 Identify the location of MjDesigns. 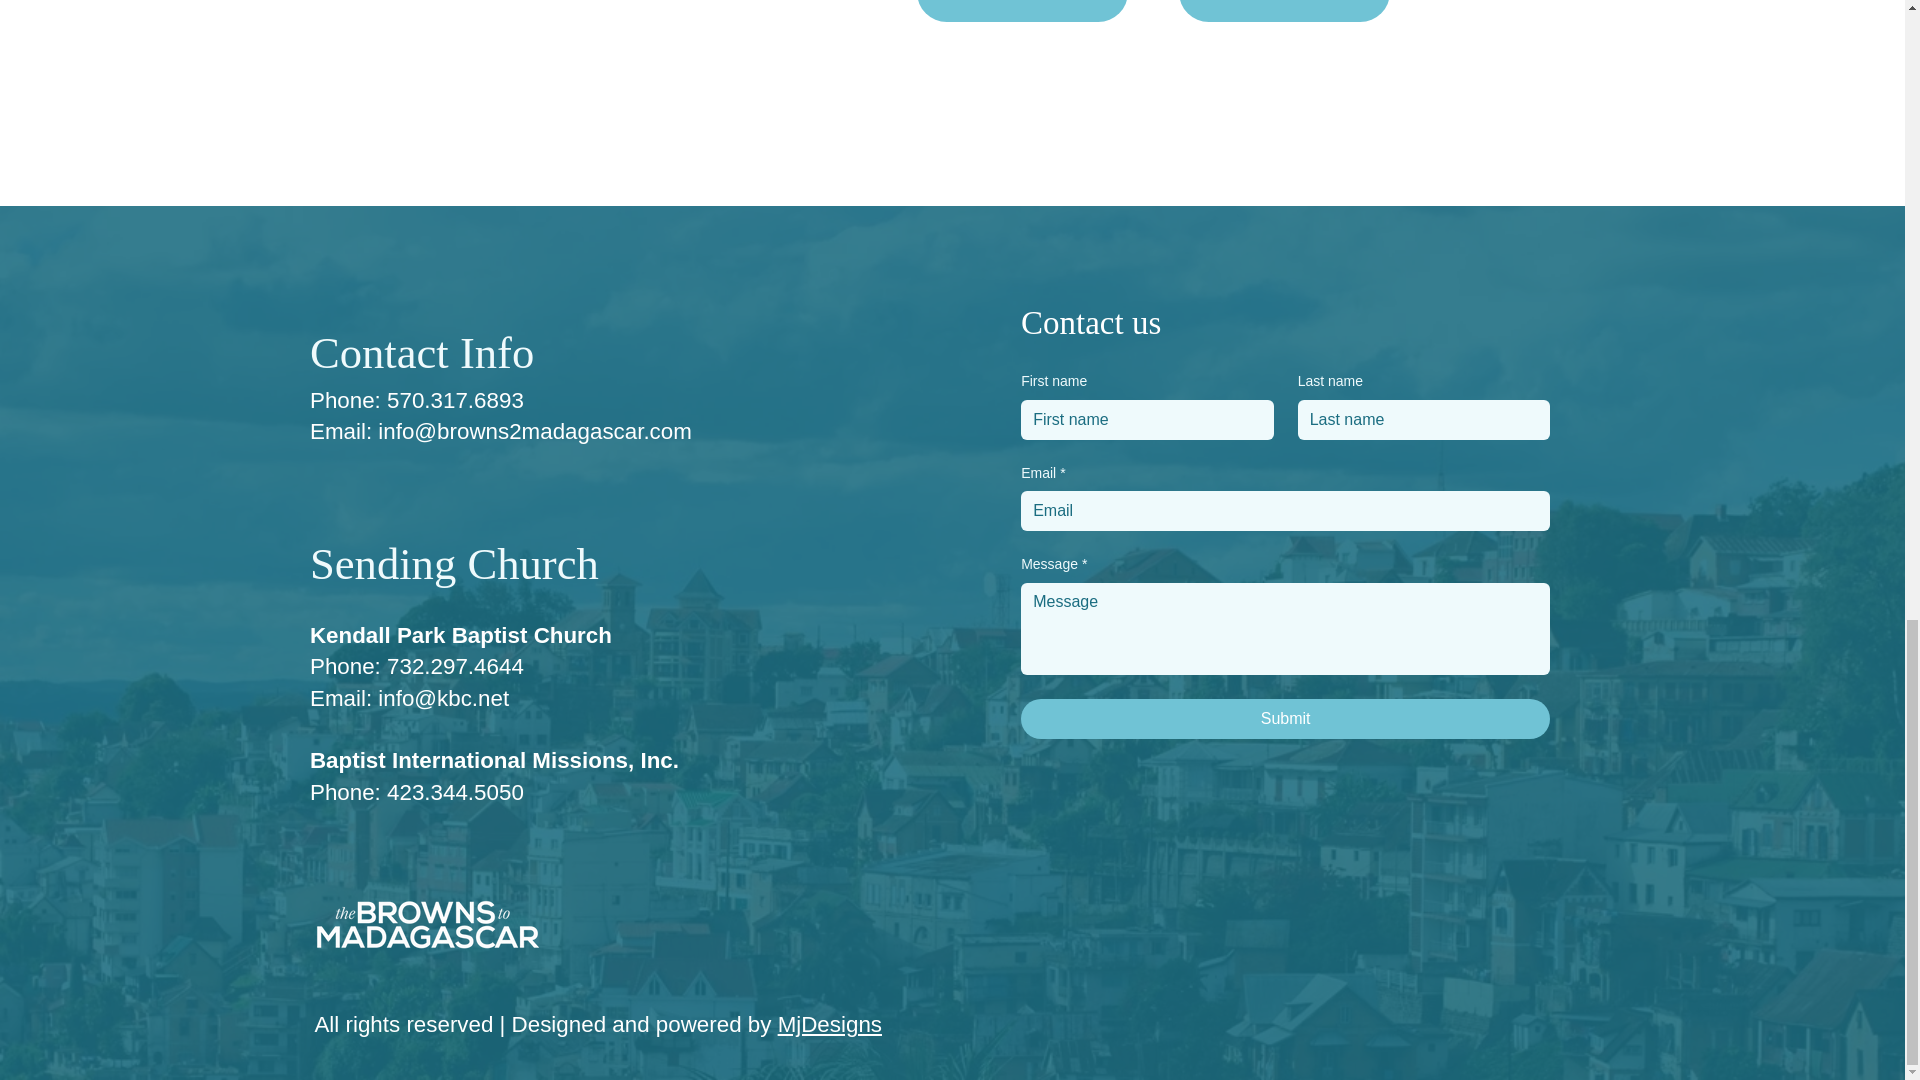
(829, 1024).